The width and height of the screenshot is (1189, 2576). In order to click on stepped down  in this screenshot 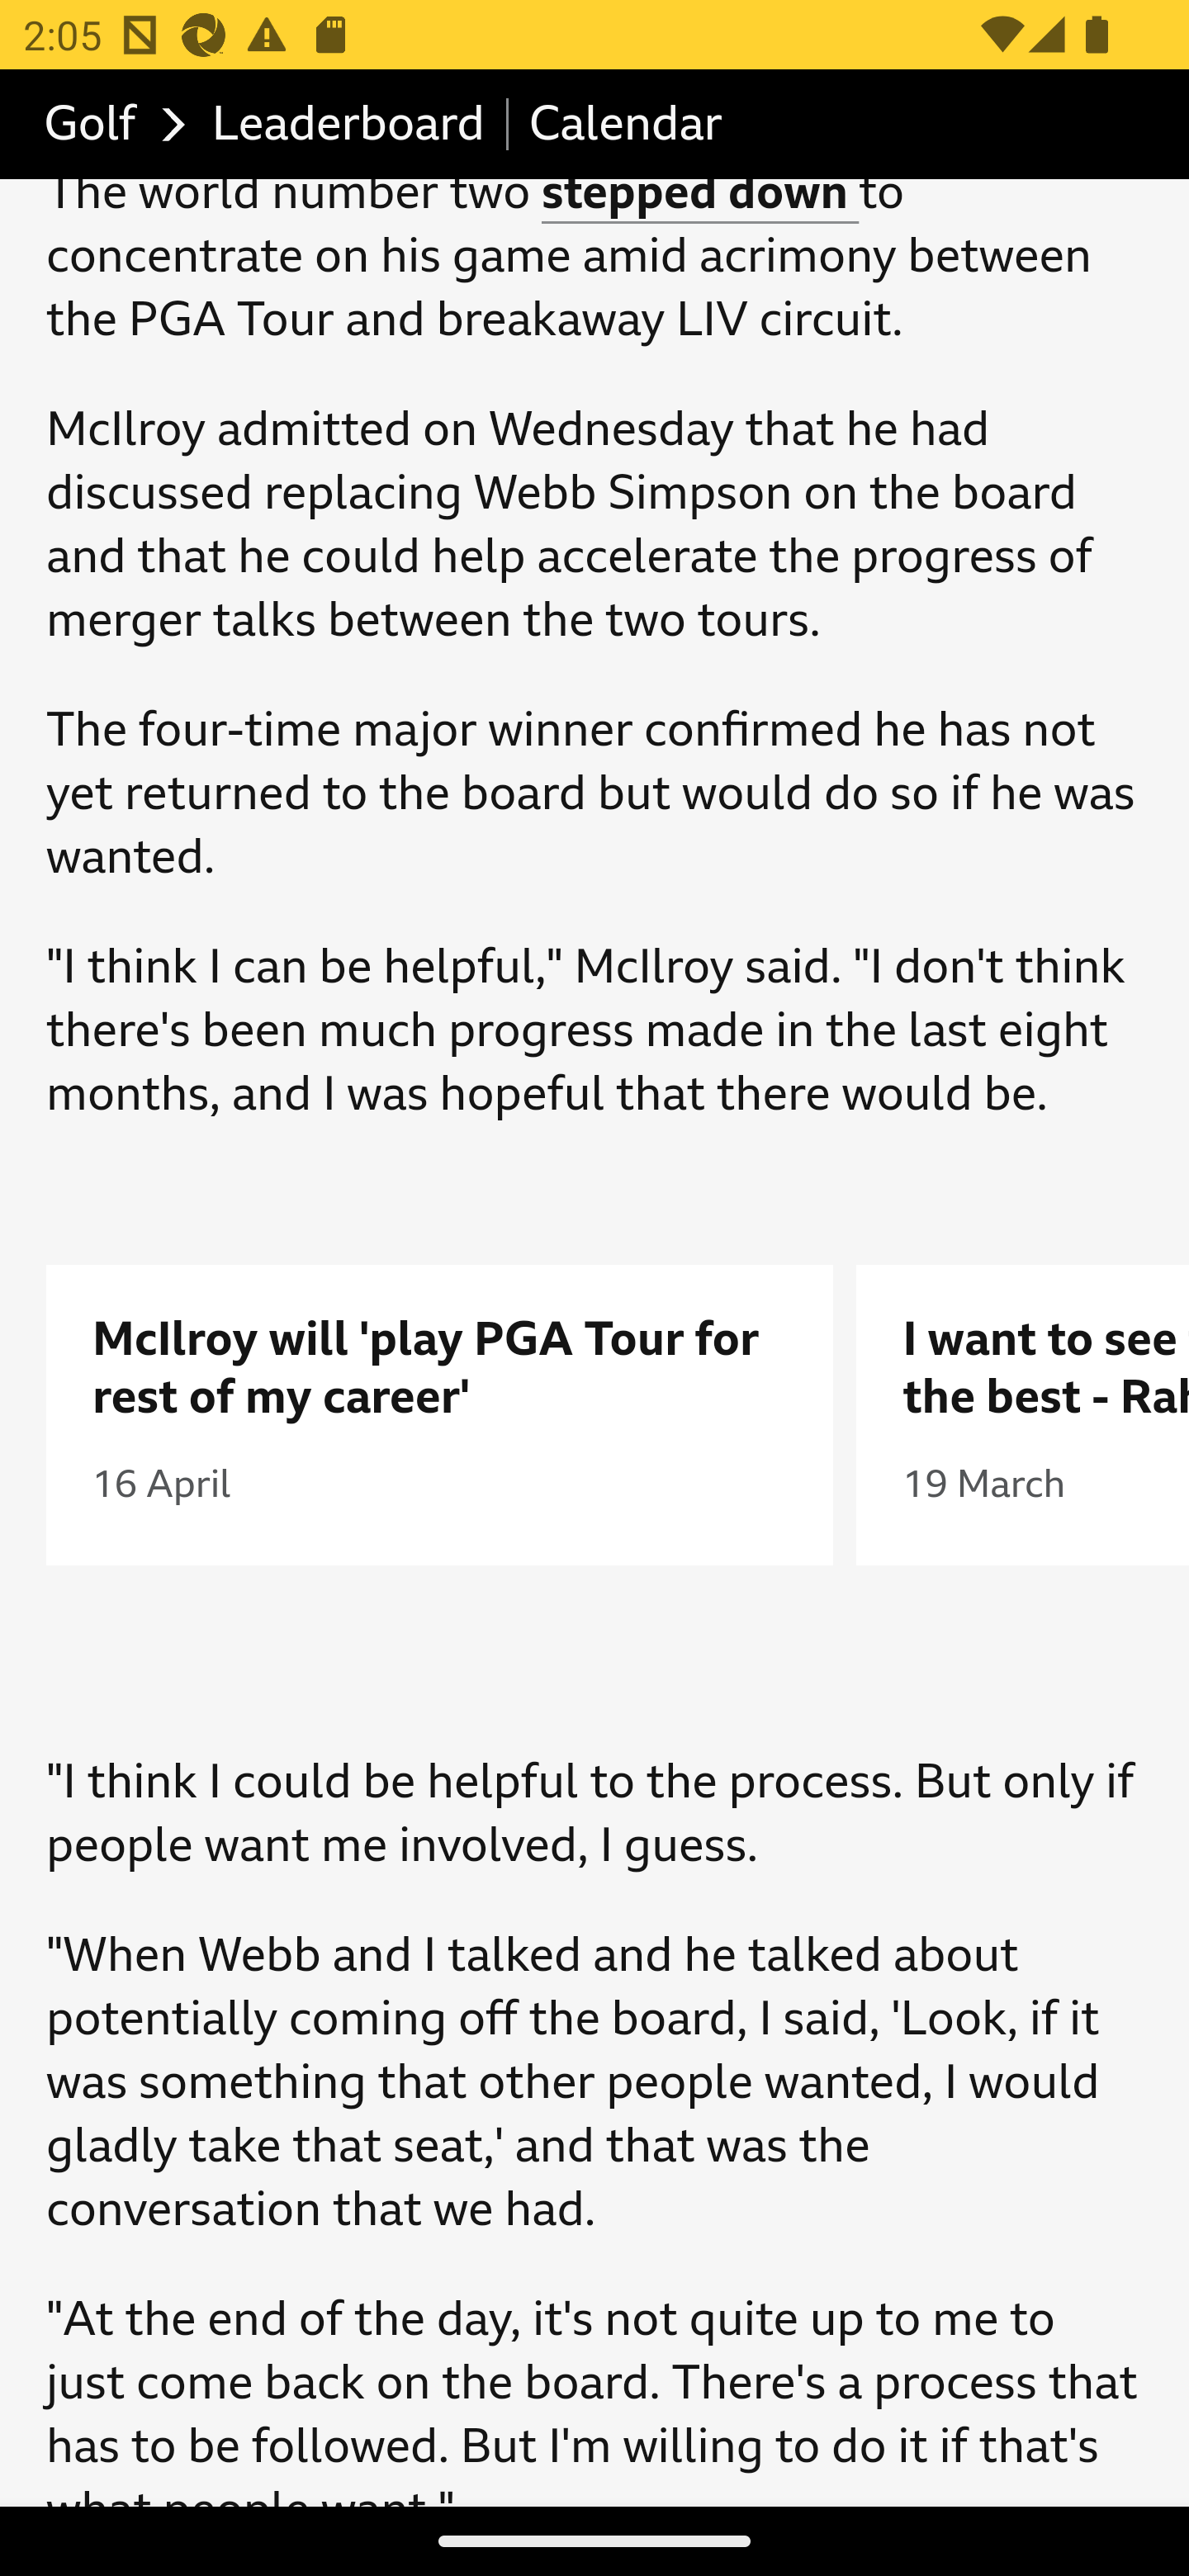, I will do `click(700, 194)`.